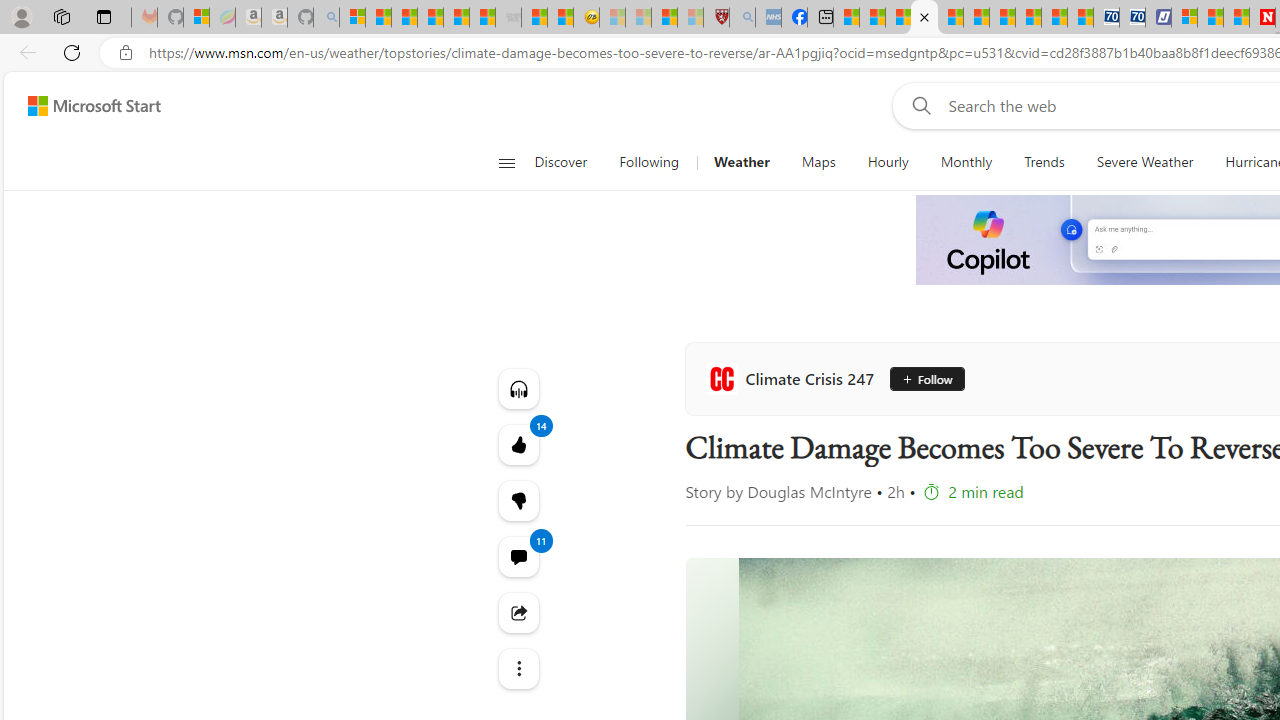 This screenshot has width=1280, height=720. What do you see at coordinates (887, 162) in the screenshot?
I see `Hourly` at bounding box center [887, 162].